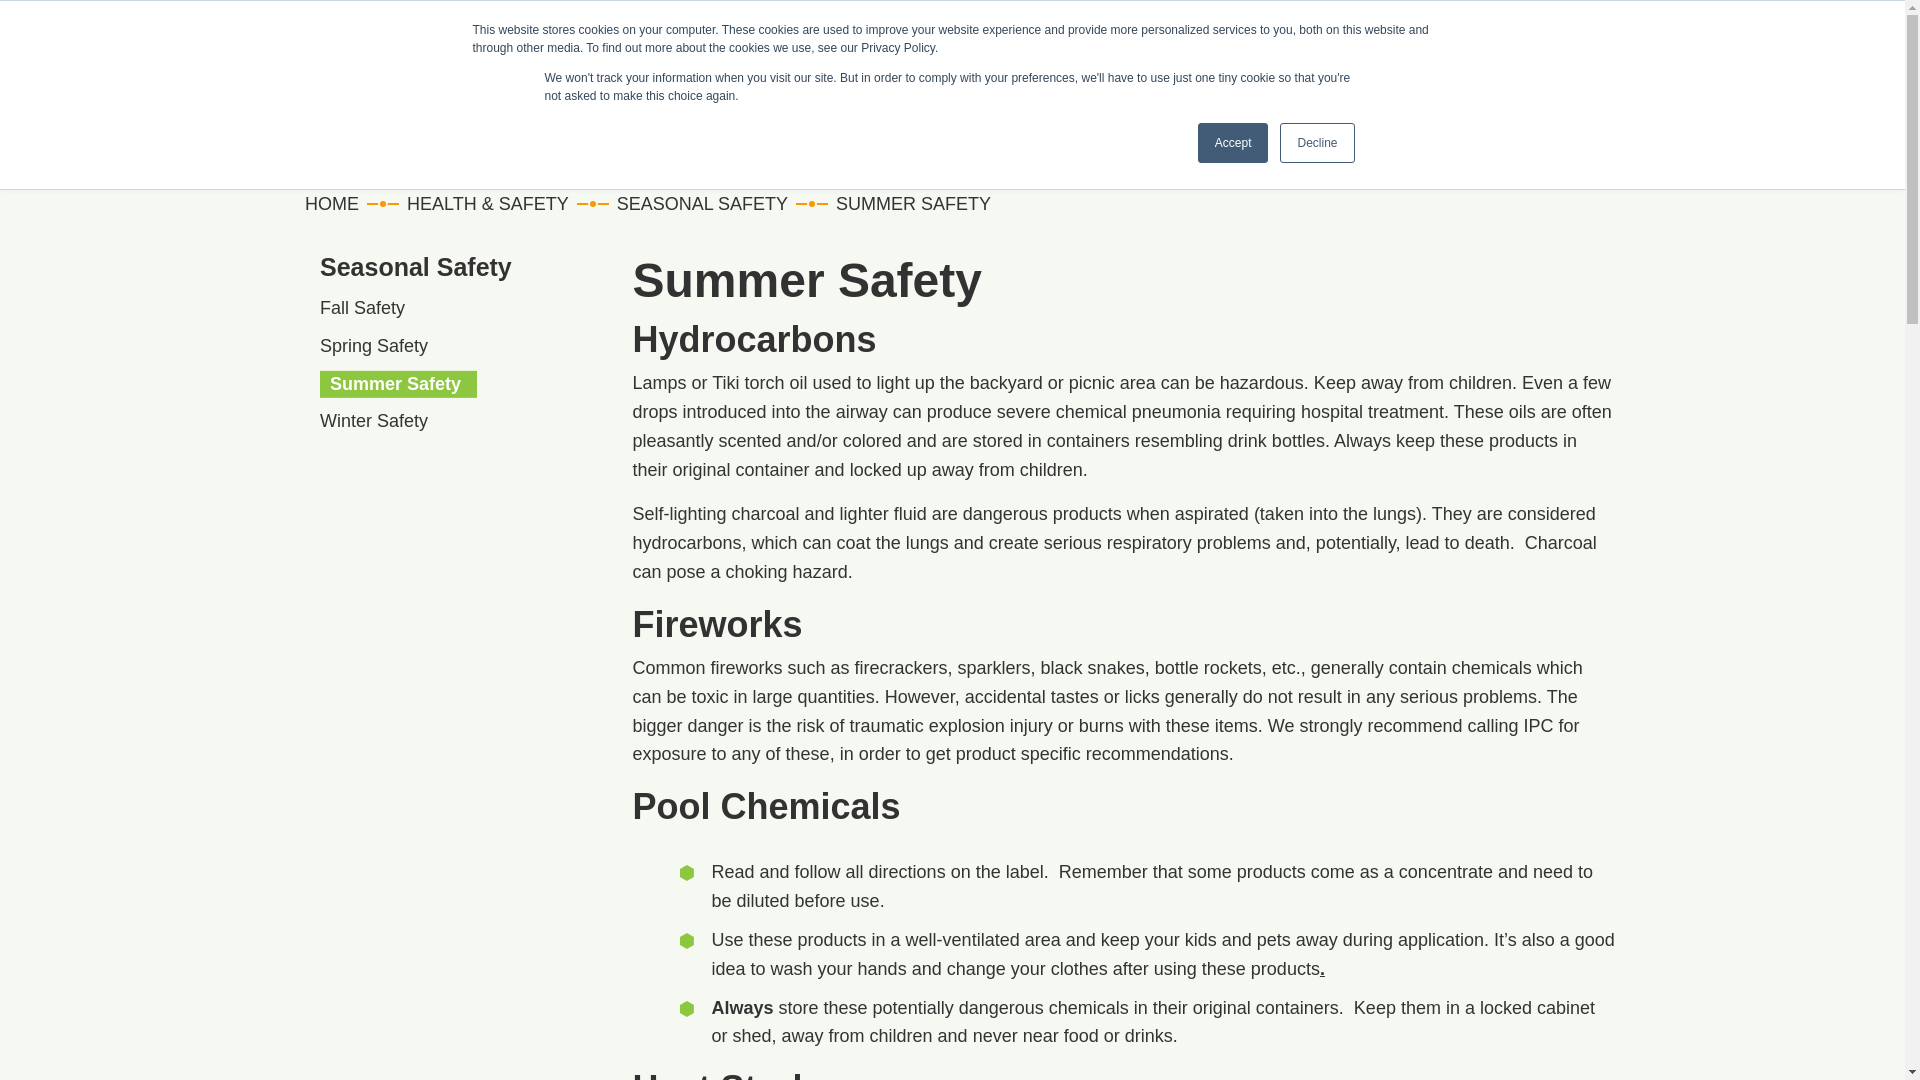 The width and height of the screenshot is (1920, 1080). I want to click on 1-800-222-1222, so click(998, 24).